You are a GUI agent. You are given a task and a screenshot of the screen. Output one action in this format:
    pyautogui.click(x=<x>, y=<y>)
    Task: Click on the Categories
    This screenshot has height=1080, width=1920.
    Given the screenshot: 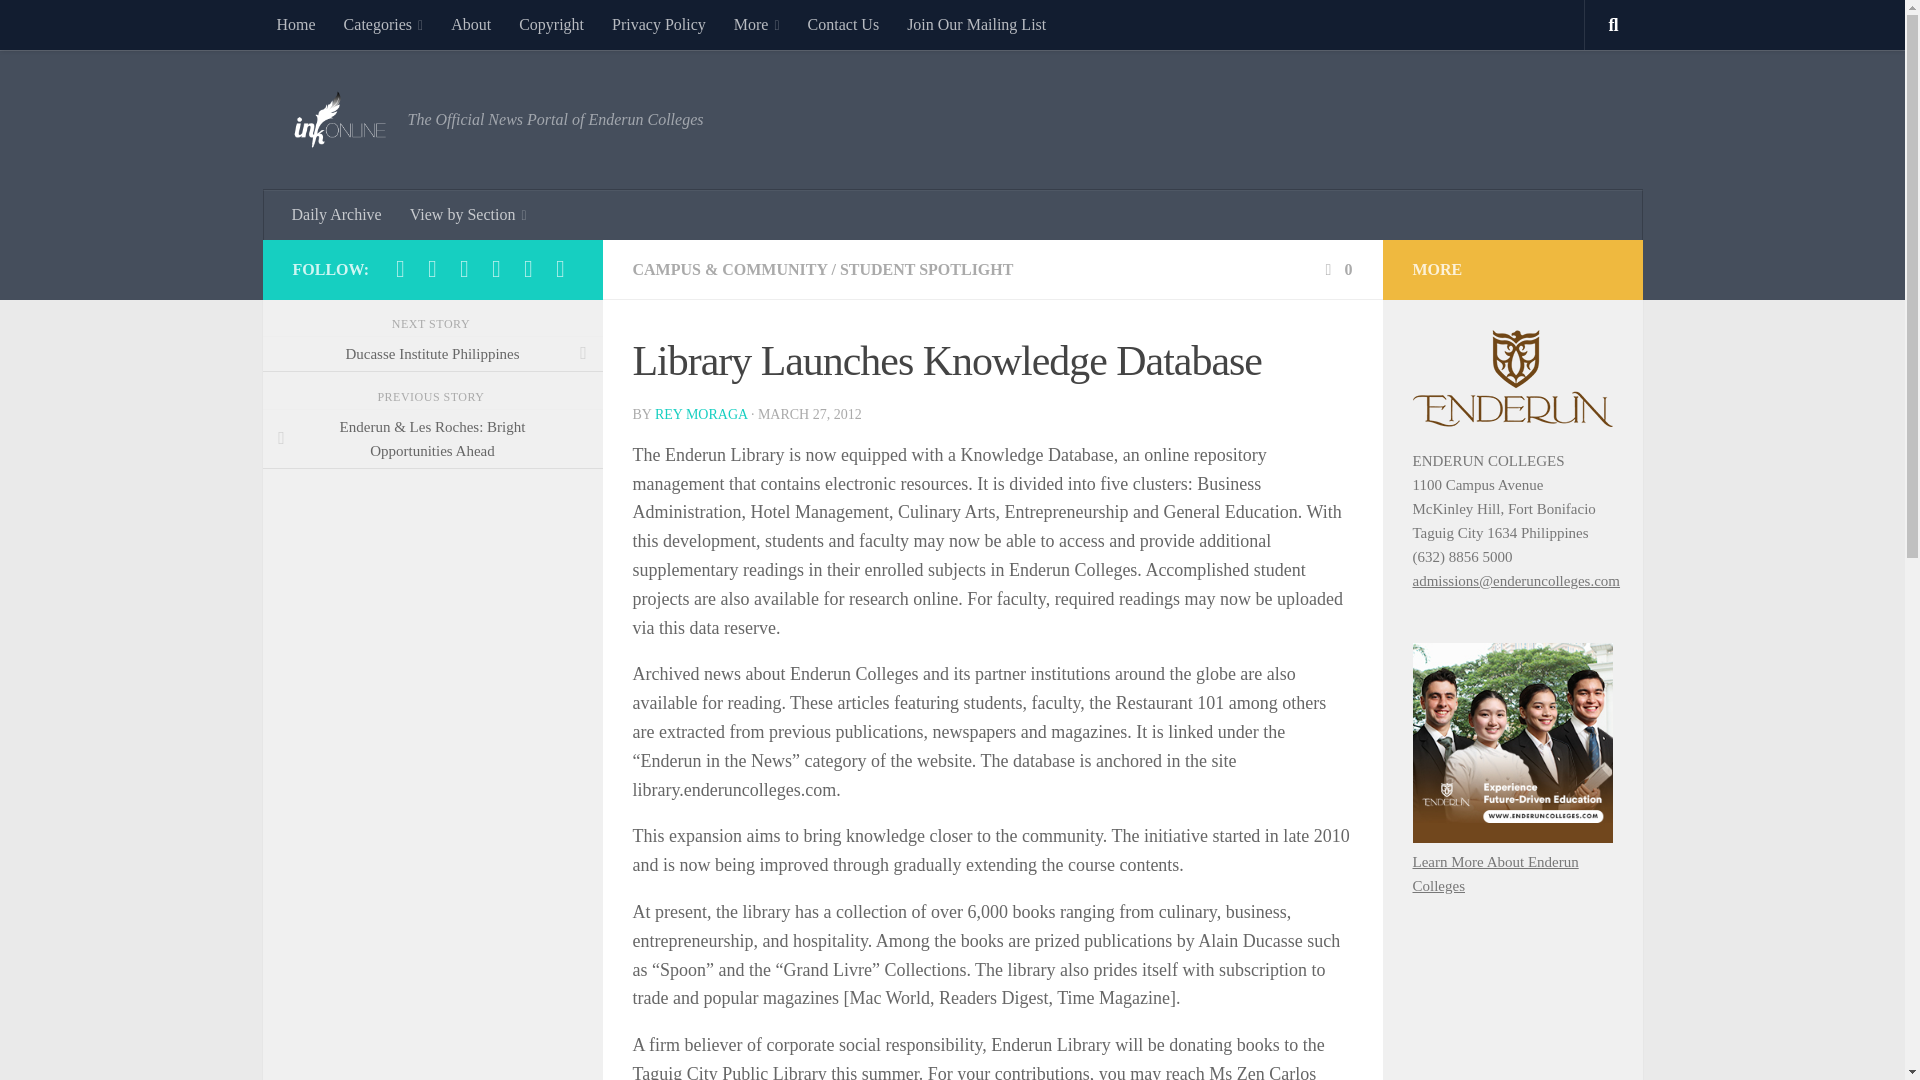 What is the action you would take?
    pyautogui.click(x=384, y=24)
    